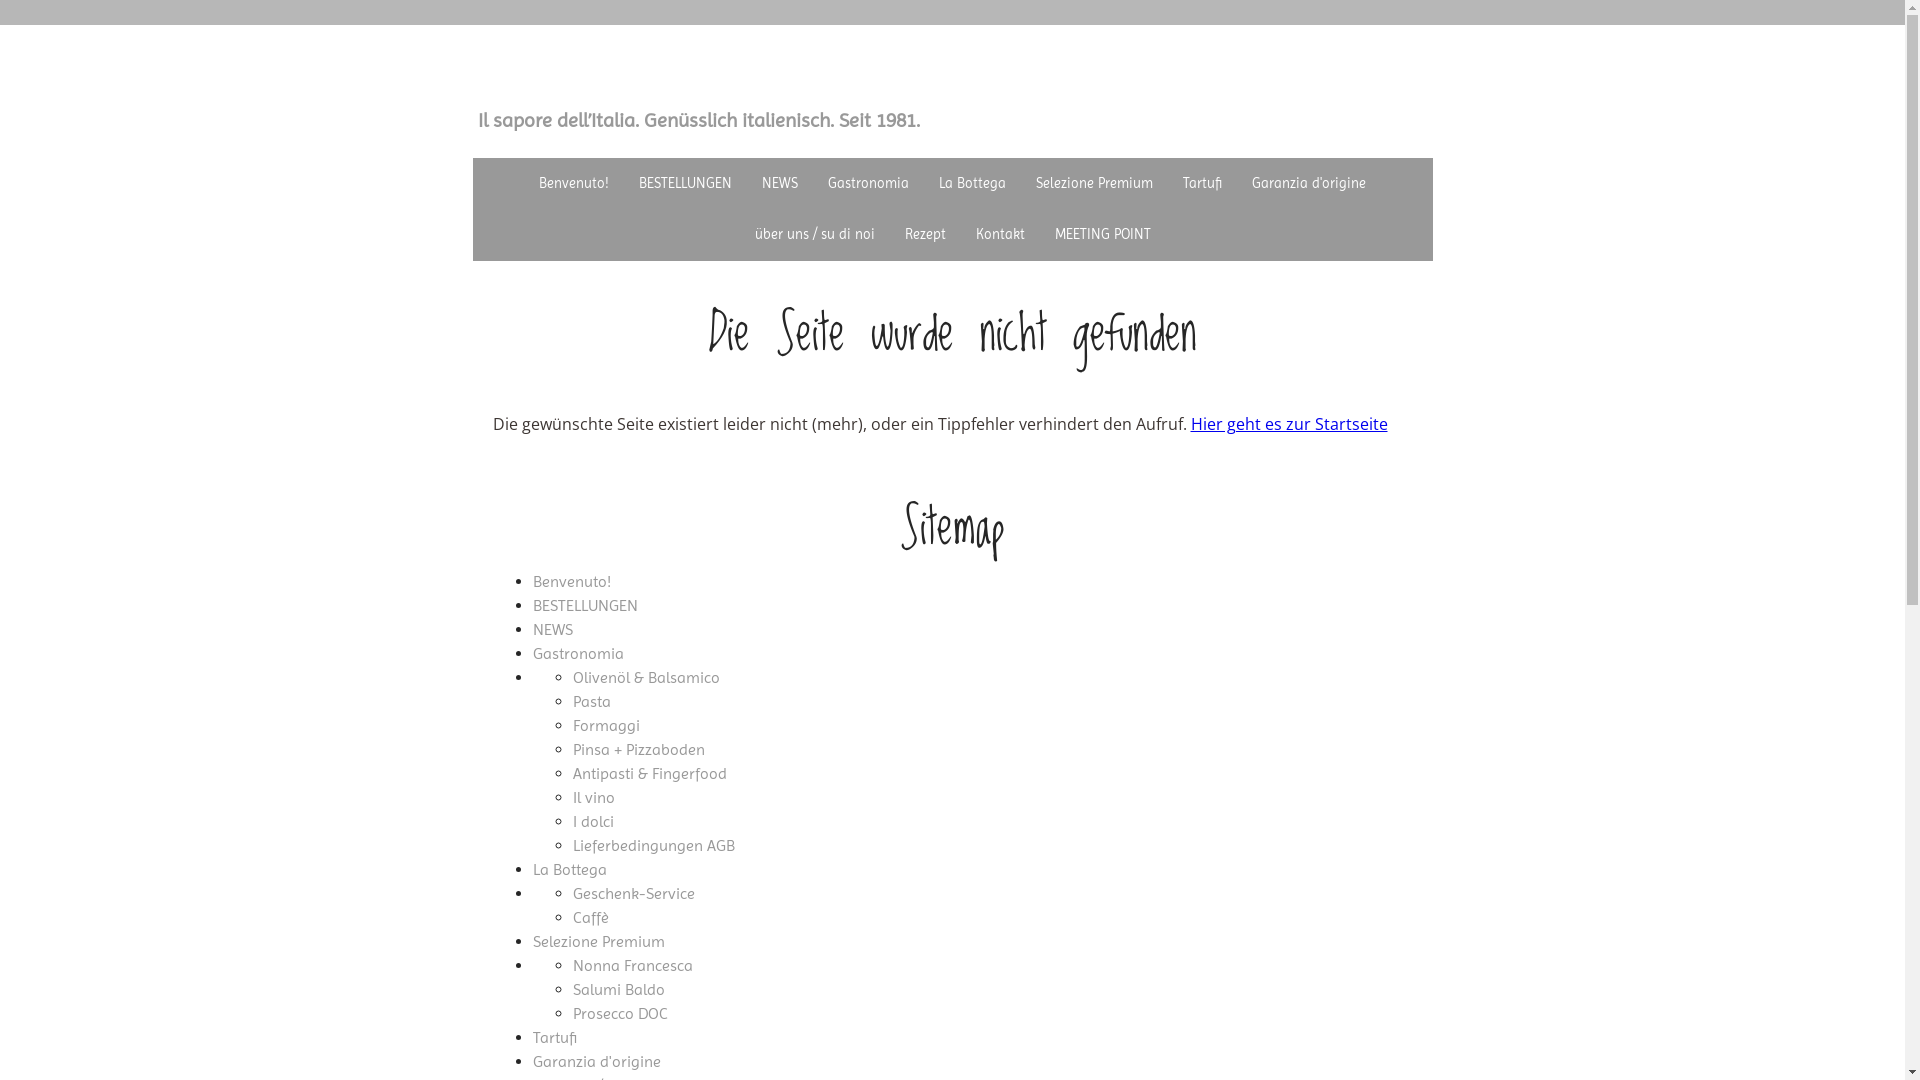 The image size is (1920, 1080). Describe the element at coordinates (552, 630) in the screenshot. I see `NEWS` at that location.